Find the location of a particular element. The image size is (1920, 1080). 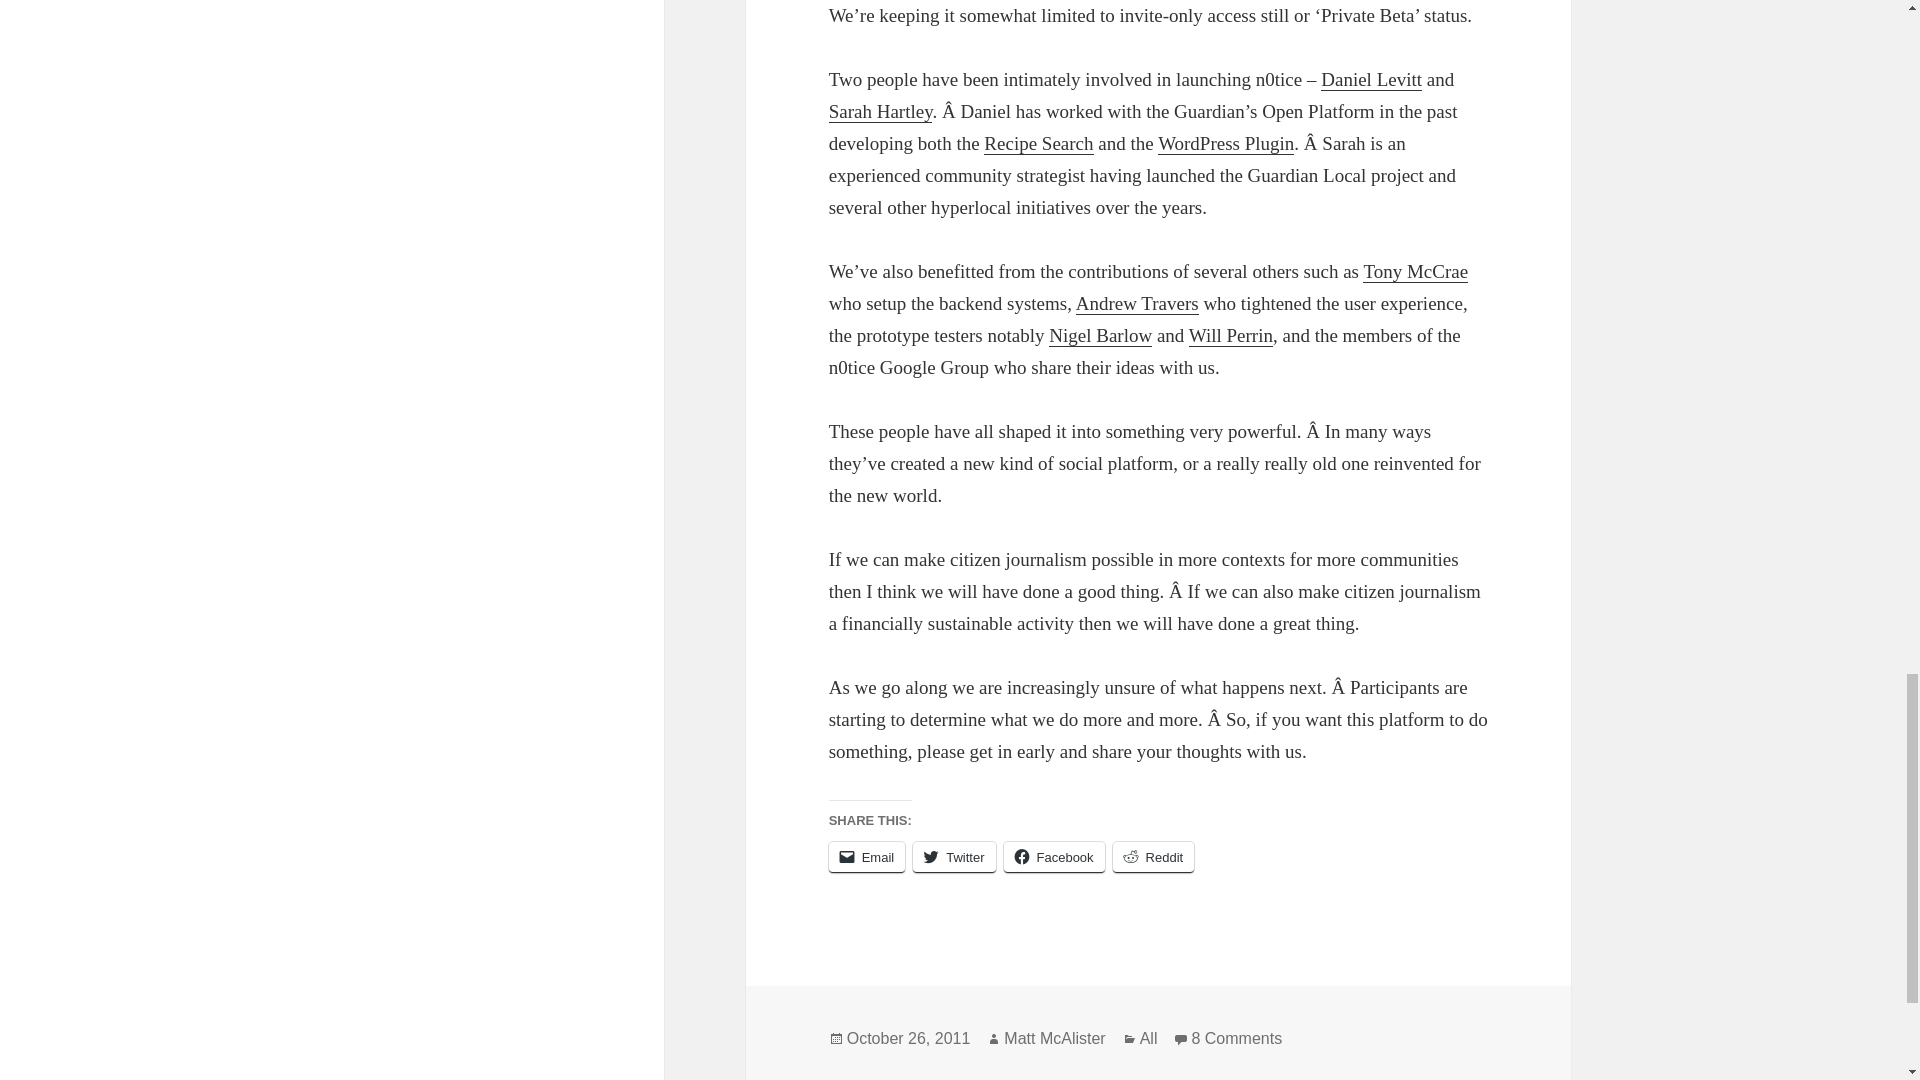

Tony McCrae is located at coordinates (1416, 272).